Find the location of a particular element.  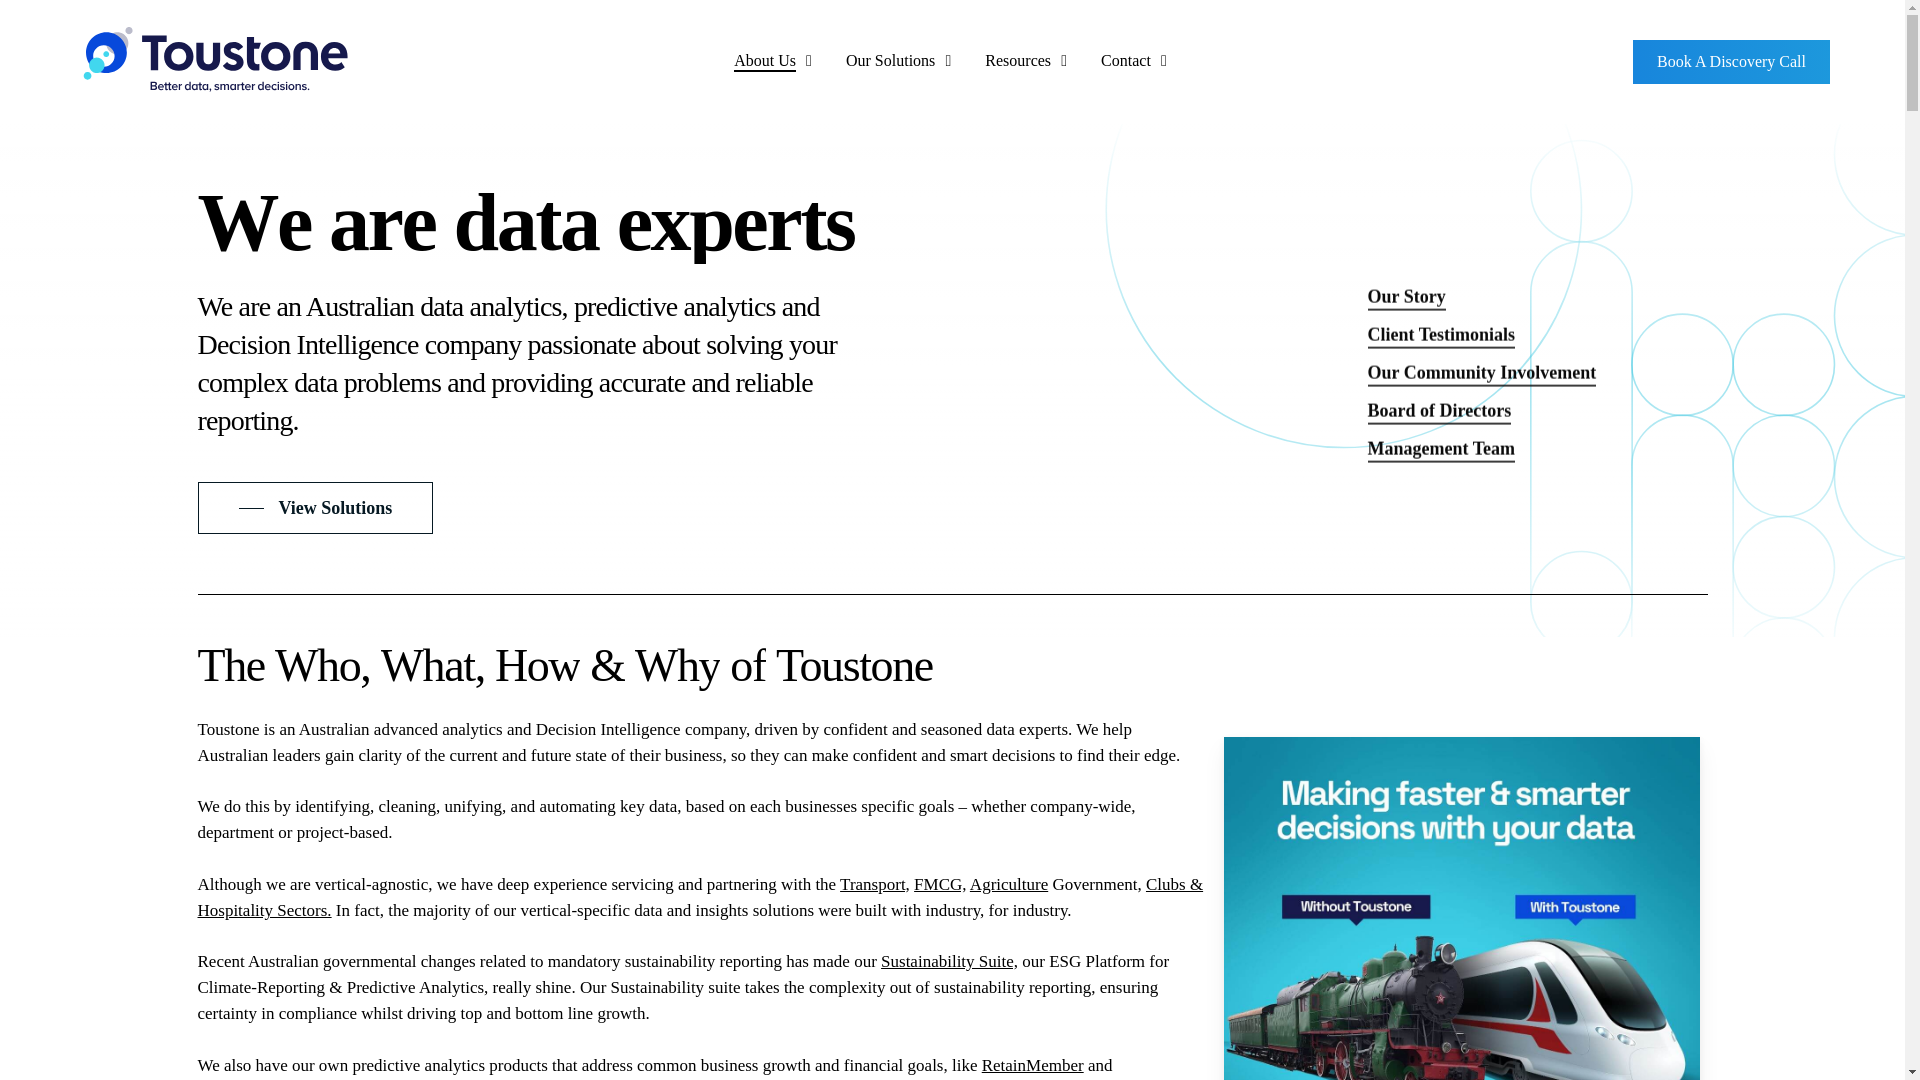

Toustone Club Solution Case Study: Bankstown Sports Club is located at coordinates (700, 897).